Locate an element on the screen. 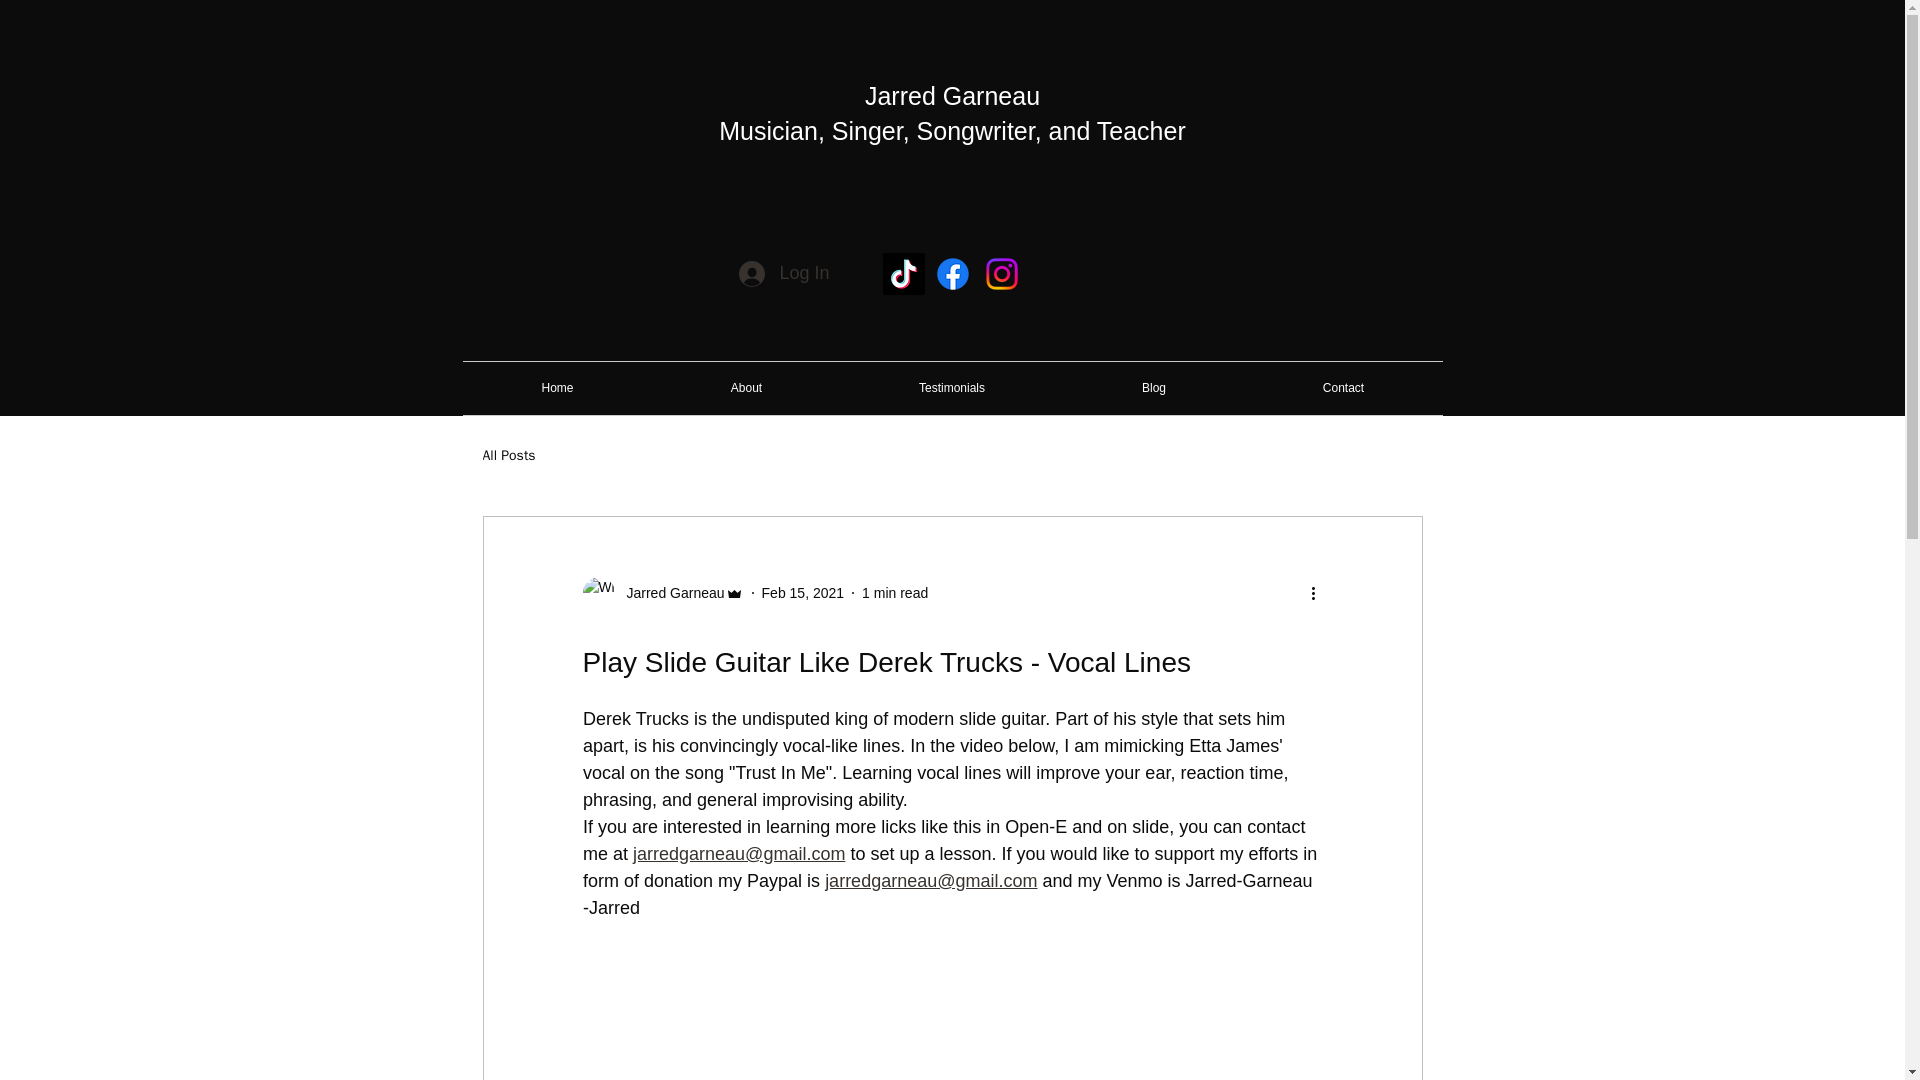 The image size is (1920, 1080). Testimonials is located at coordinates (952, 388).